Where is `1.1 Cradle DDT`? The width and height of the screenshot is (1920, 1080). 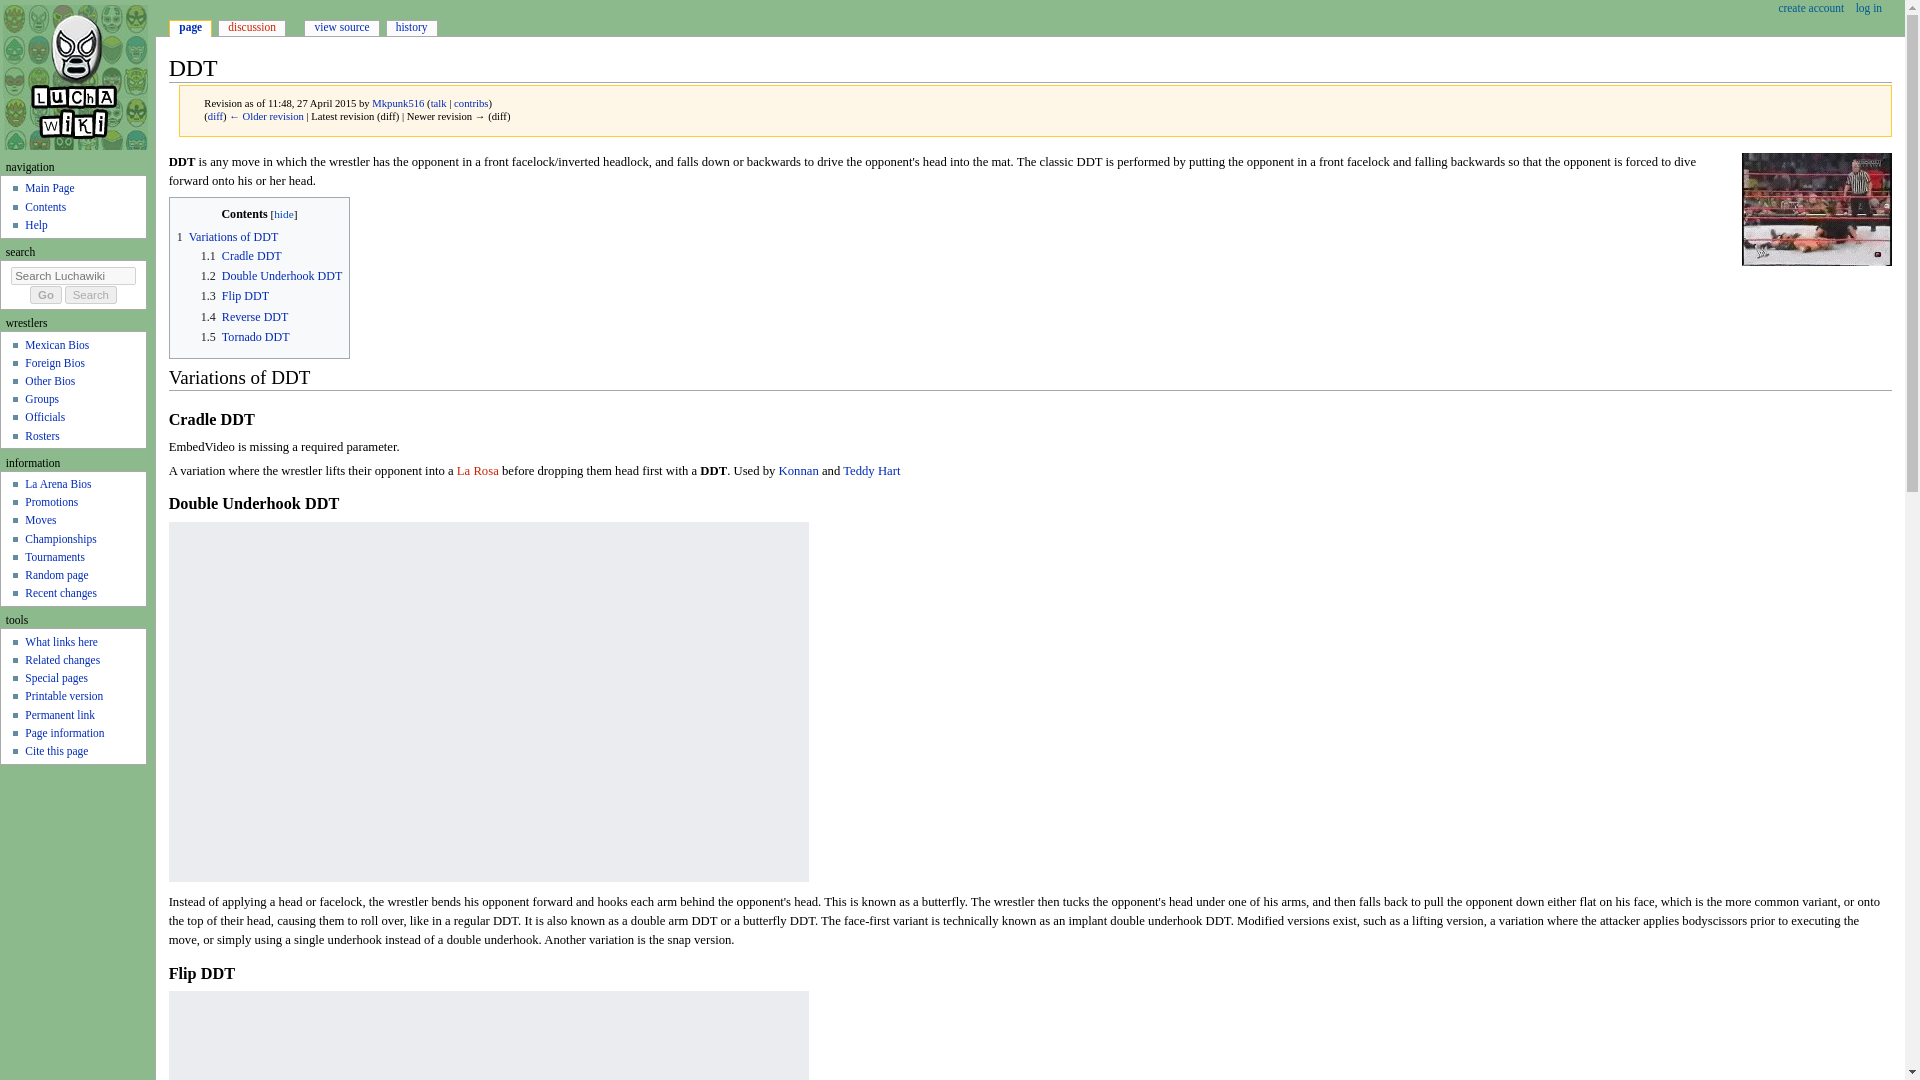
1.1 Cradle DDT is located at coordinates (242, 256).